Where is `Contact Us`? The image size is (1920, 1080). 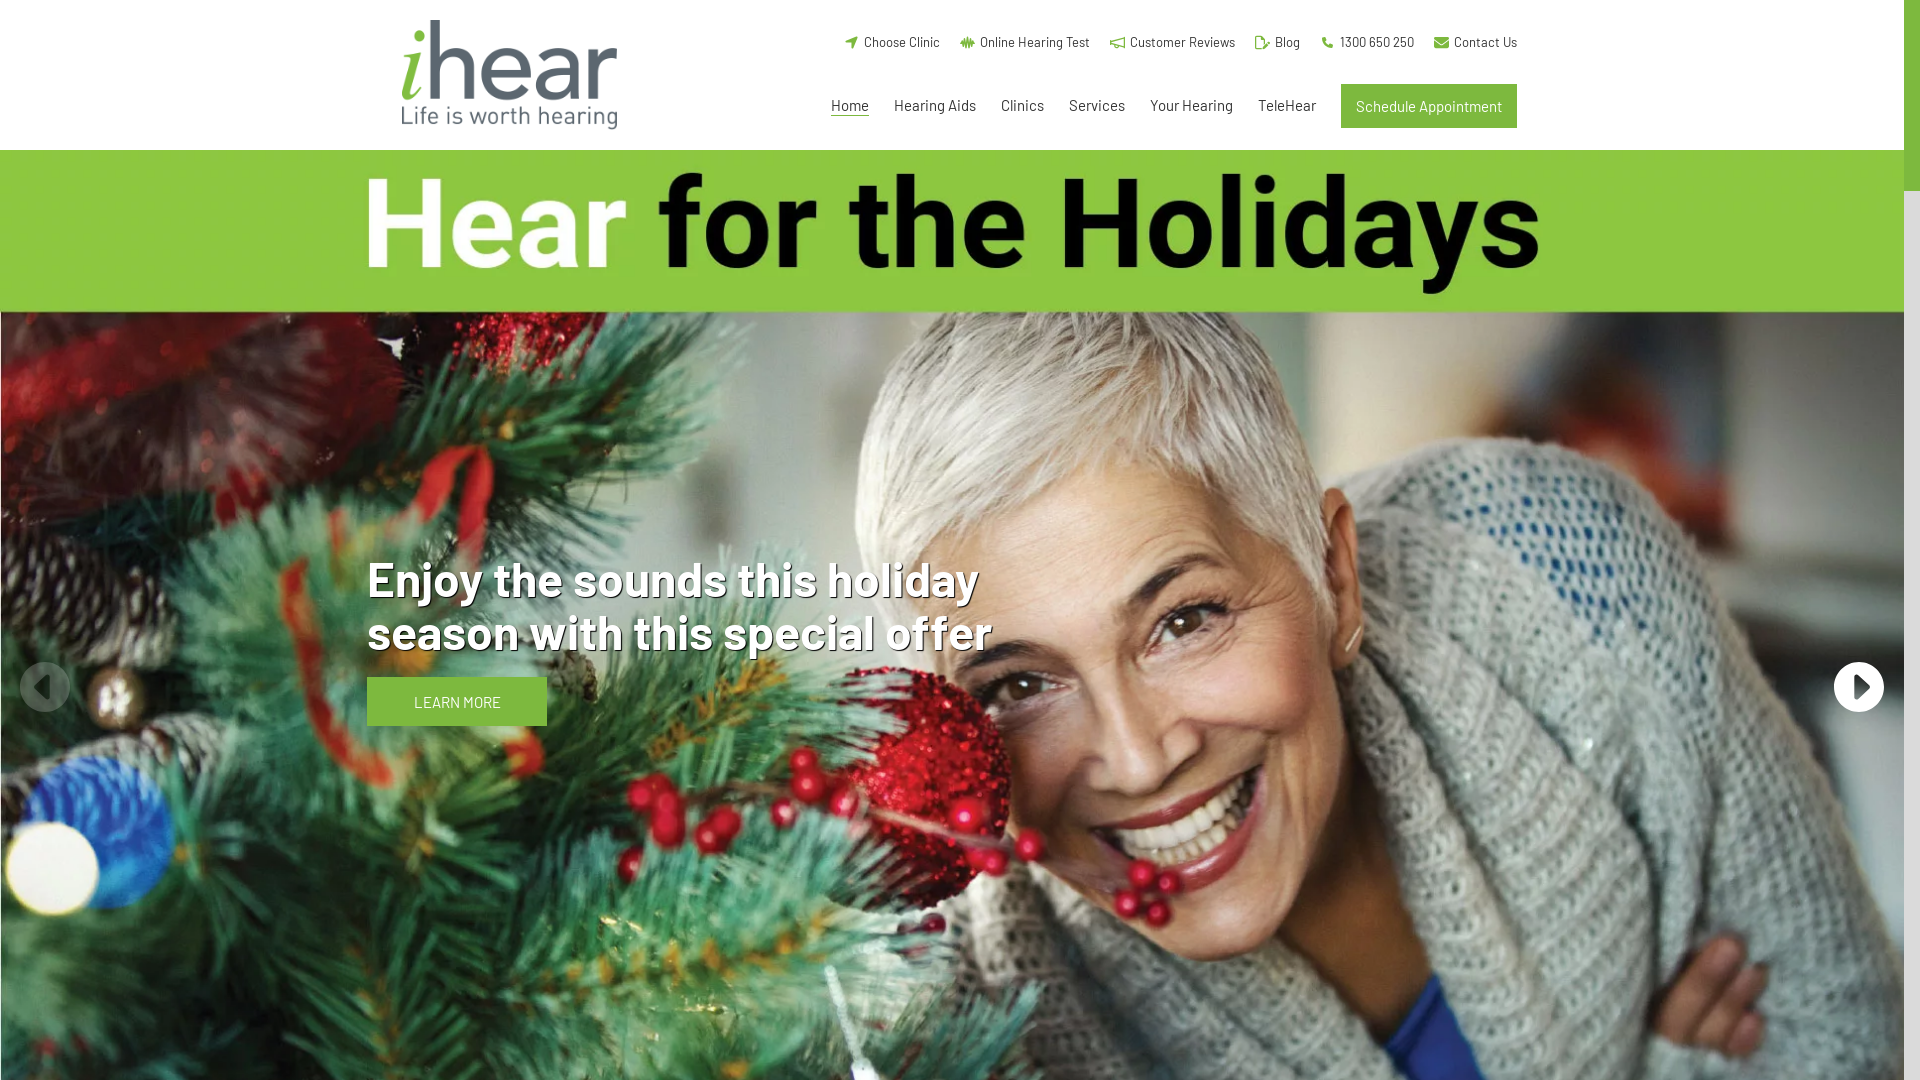
Contact Us is located at coordinates (1476, 41).